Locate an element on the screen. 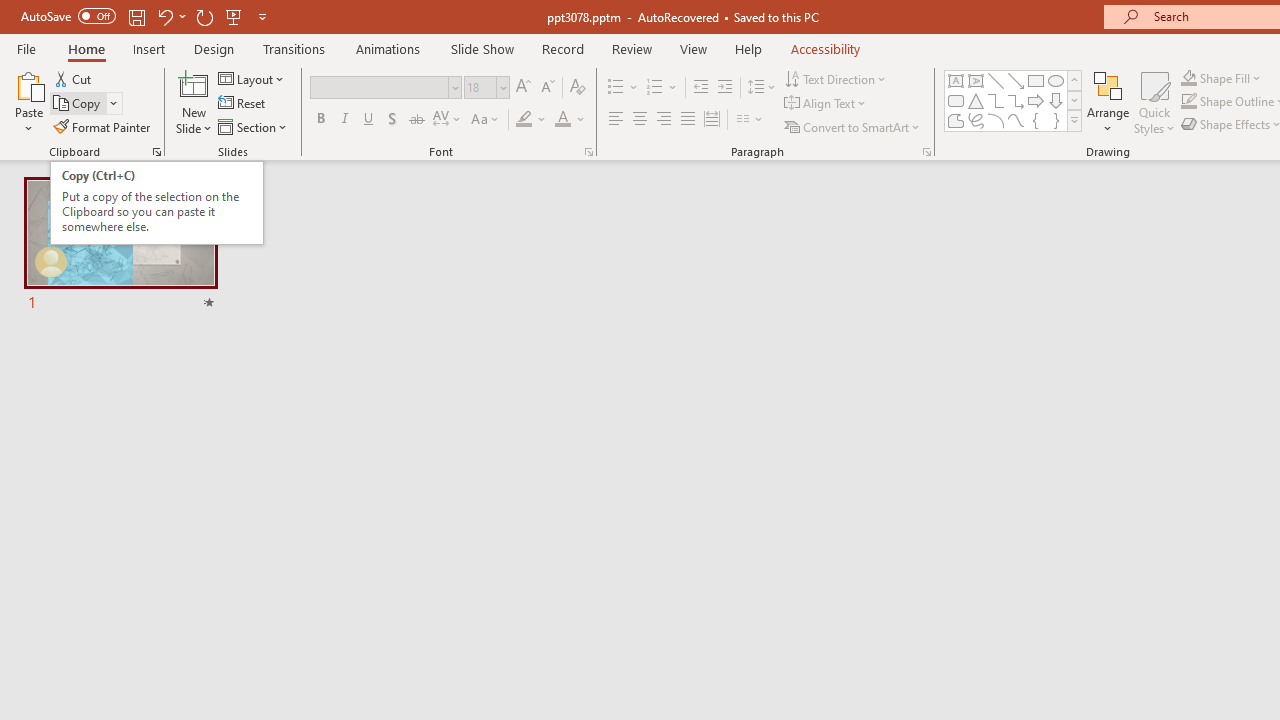 The image size is (1280, 720). Text Box is located at coordinates (956, 80).